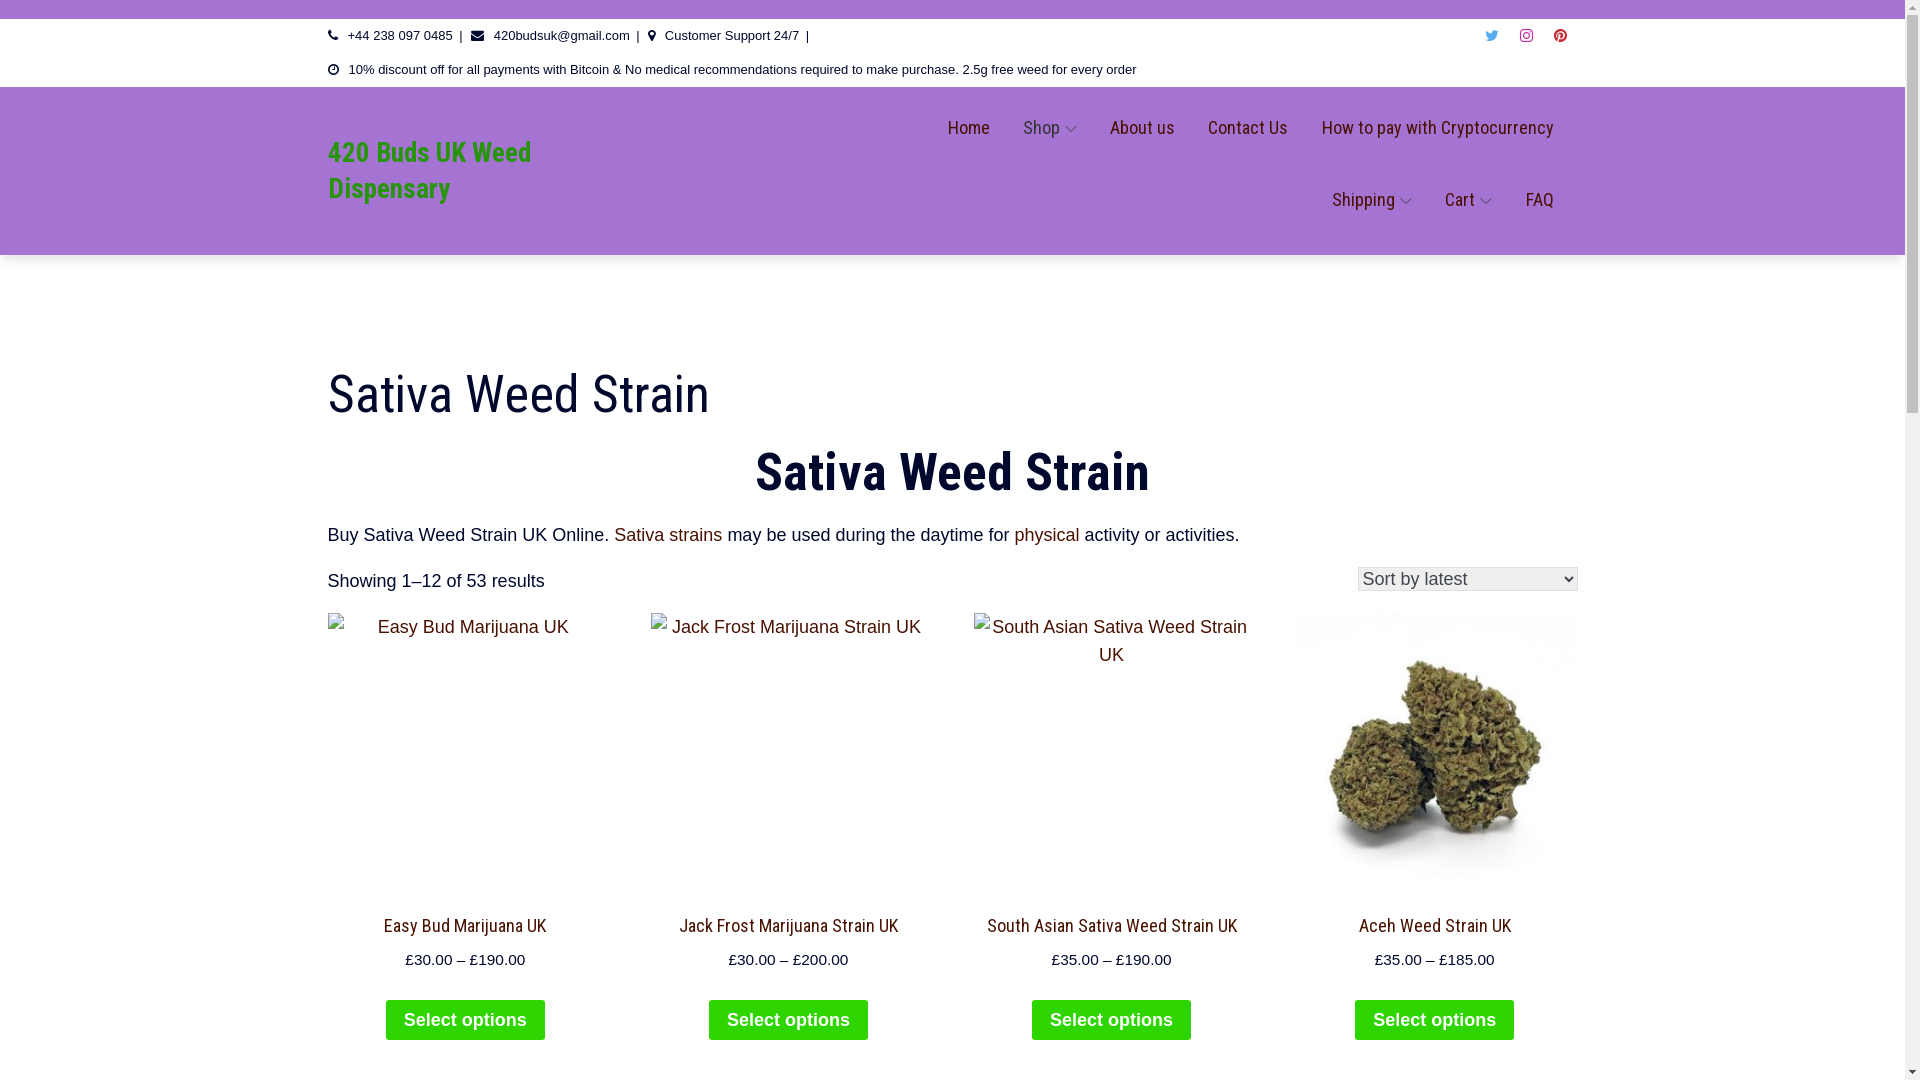 The height and width of the screenshot is (1080, 1920). Describe the element at coordinates (1540, 200) in the screenshot. I see `FAQ` at that location.